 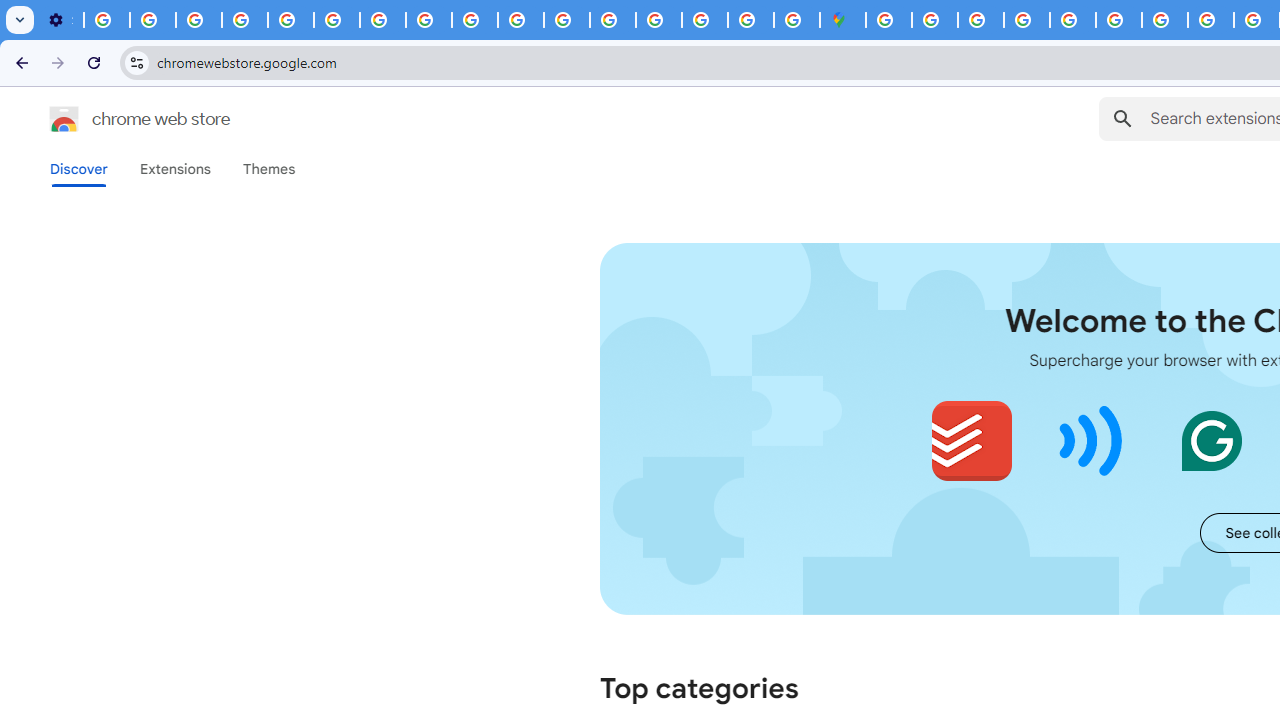 What do you see at coordinates (336, 20) in the screenshot?
I see `YouTube` at bounding box center [336, 20].